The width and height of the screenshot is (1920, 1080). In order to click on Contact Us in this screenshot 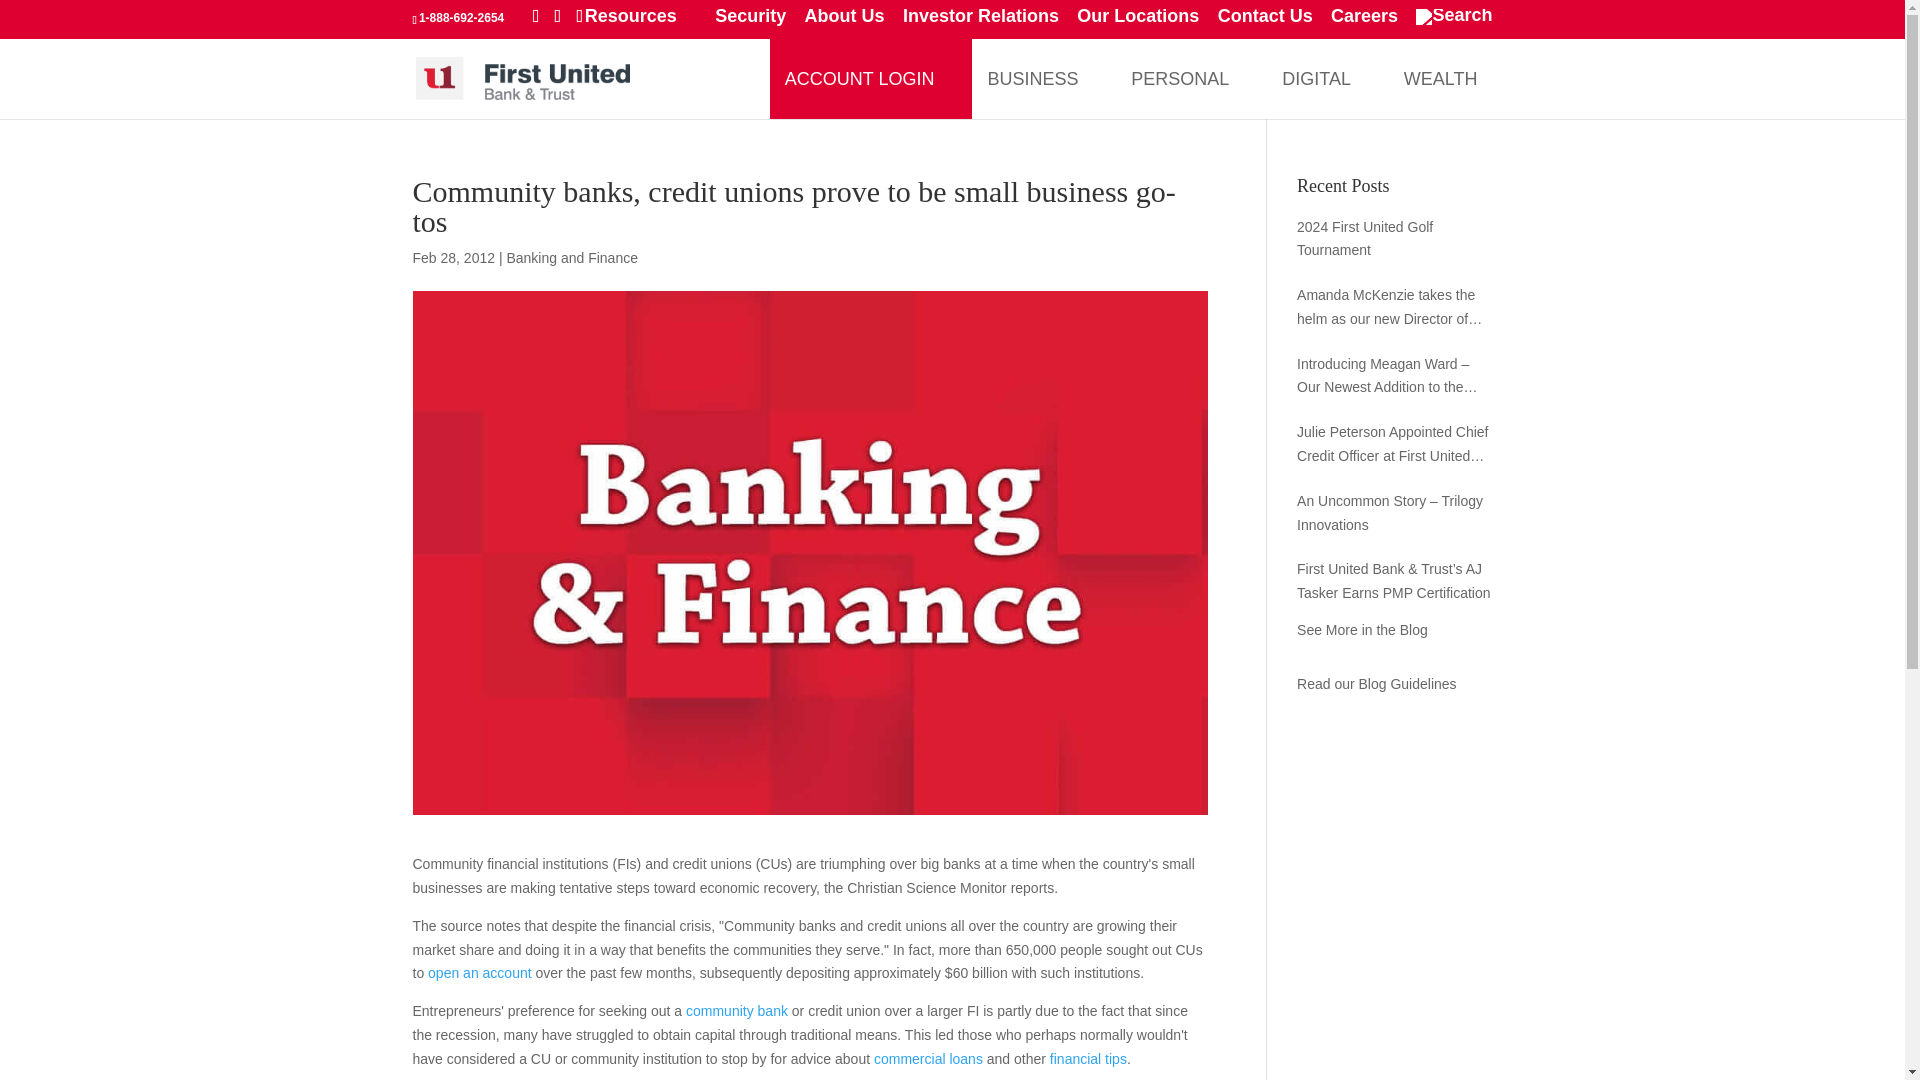, I will do `click(1265, 22)`.